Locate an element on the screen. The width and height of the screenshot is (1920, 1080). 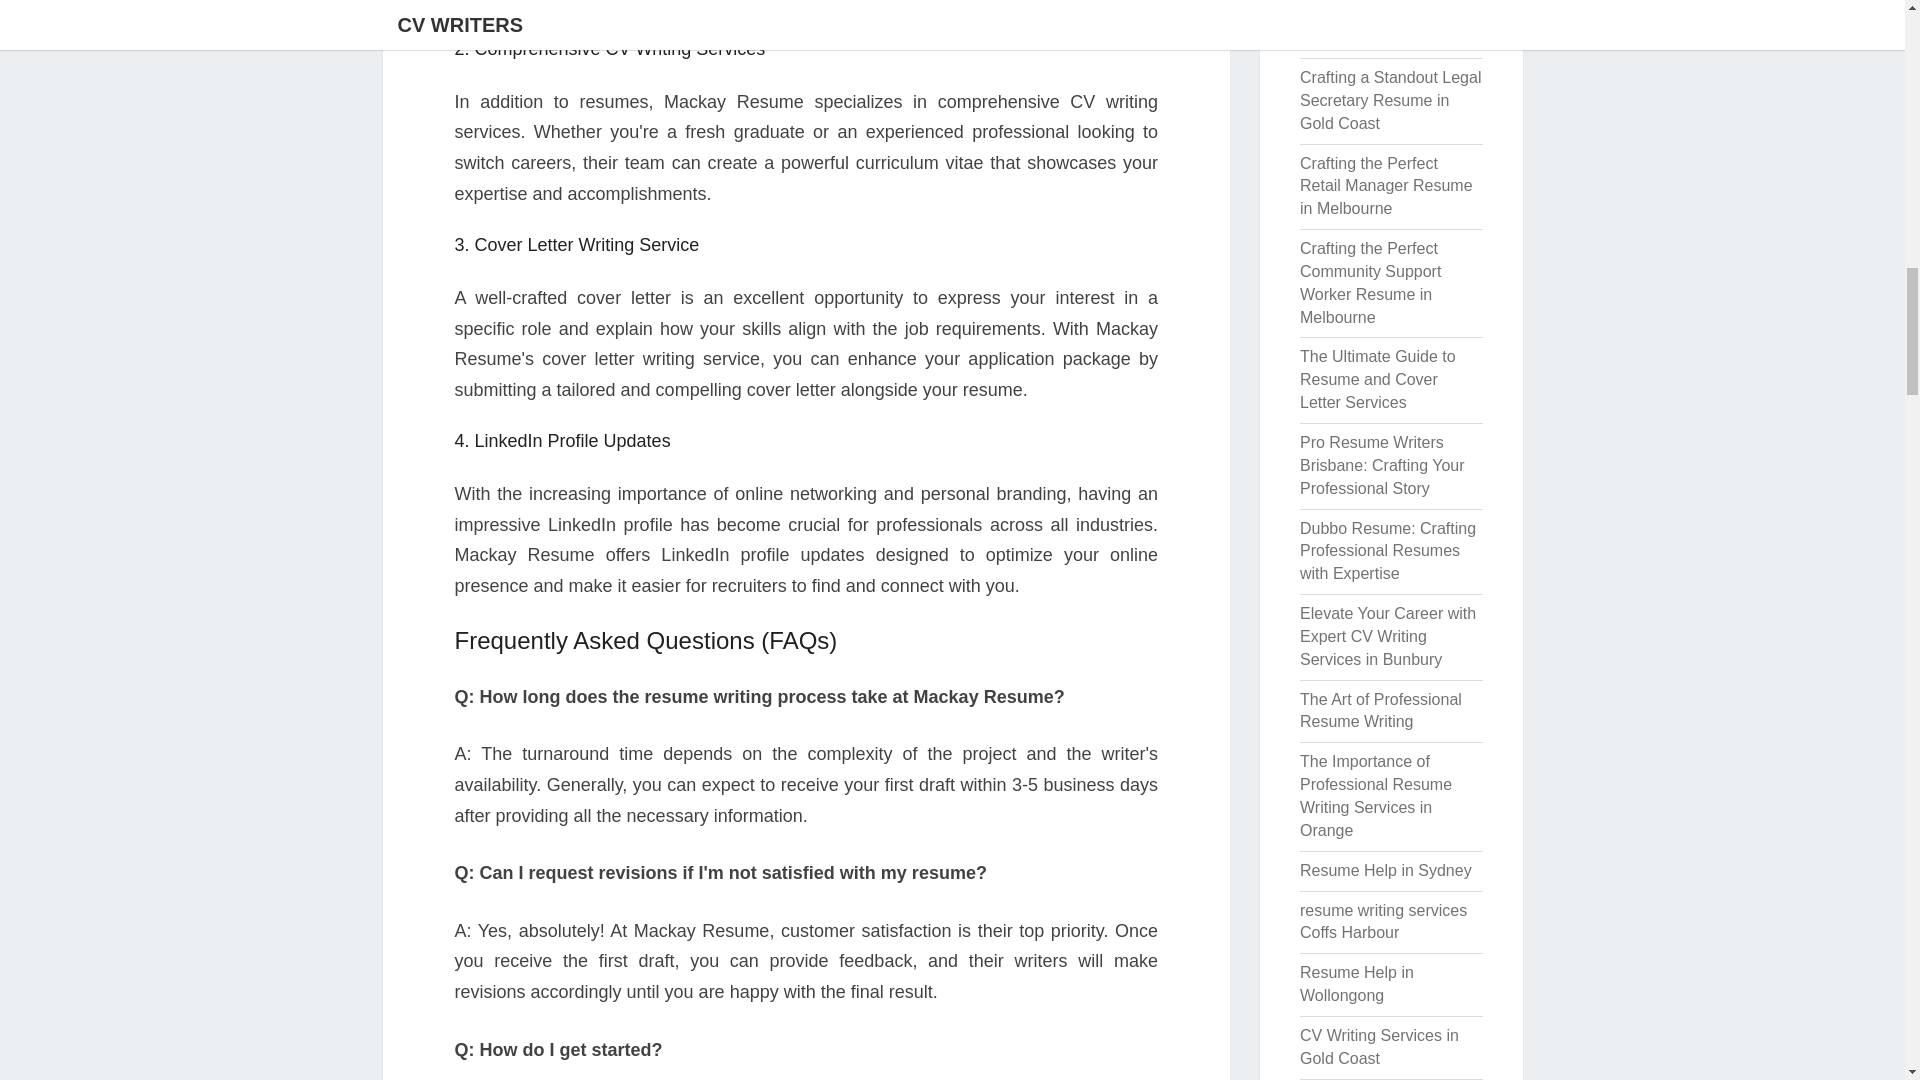
Dubbo Resume: Crafting Professional Resumes with Expertise is located at coordinates (1388, 551).